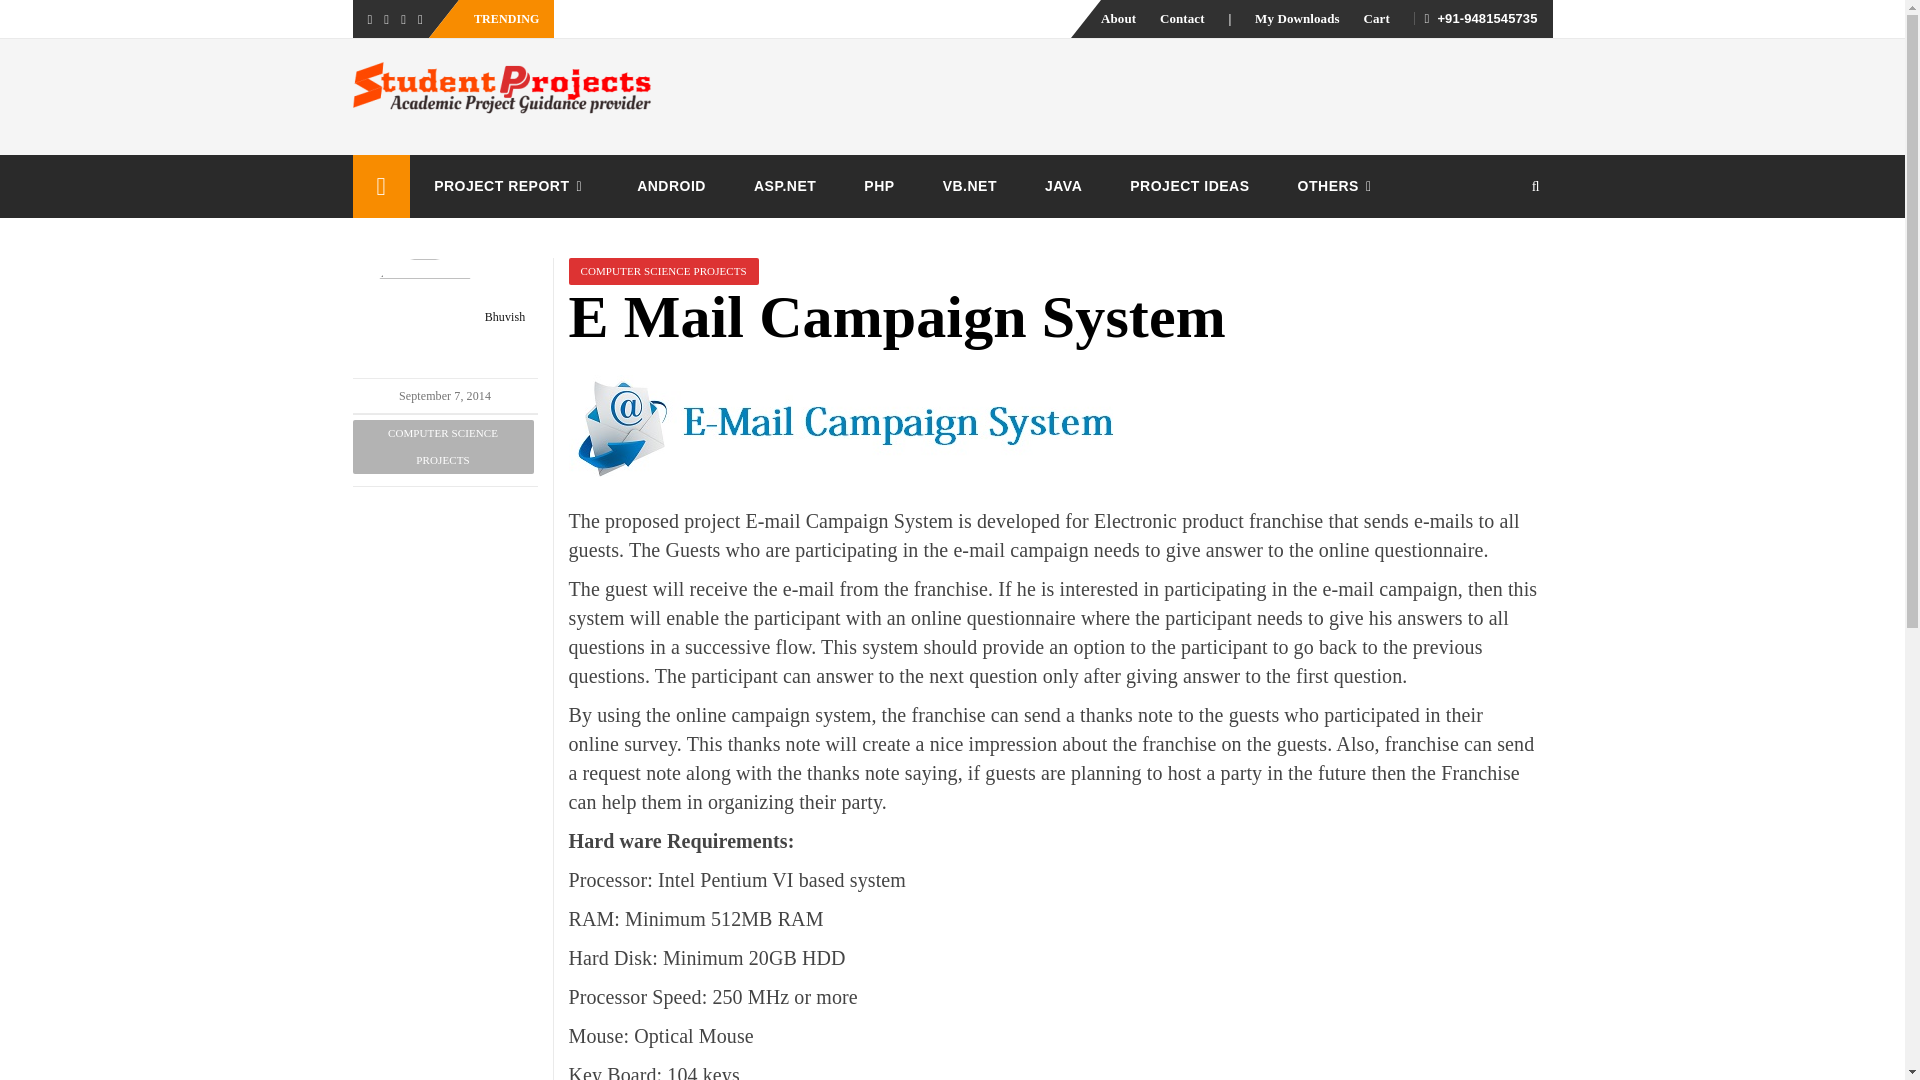 The image size is (1920, 1080). Describe the element at coordinates (878, 186) in the screenshot. I see `PHP` at that location.